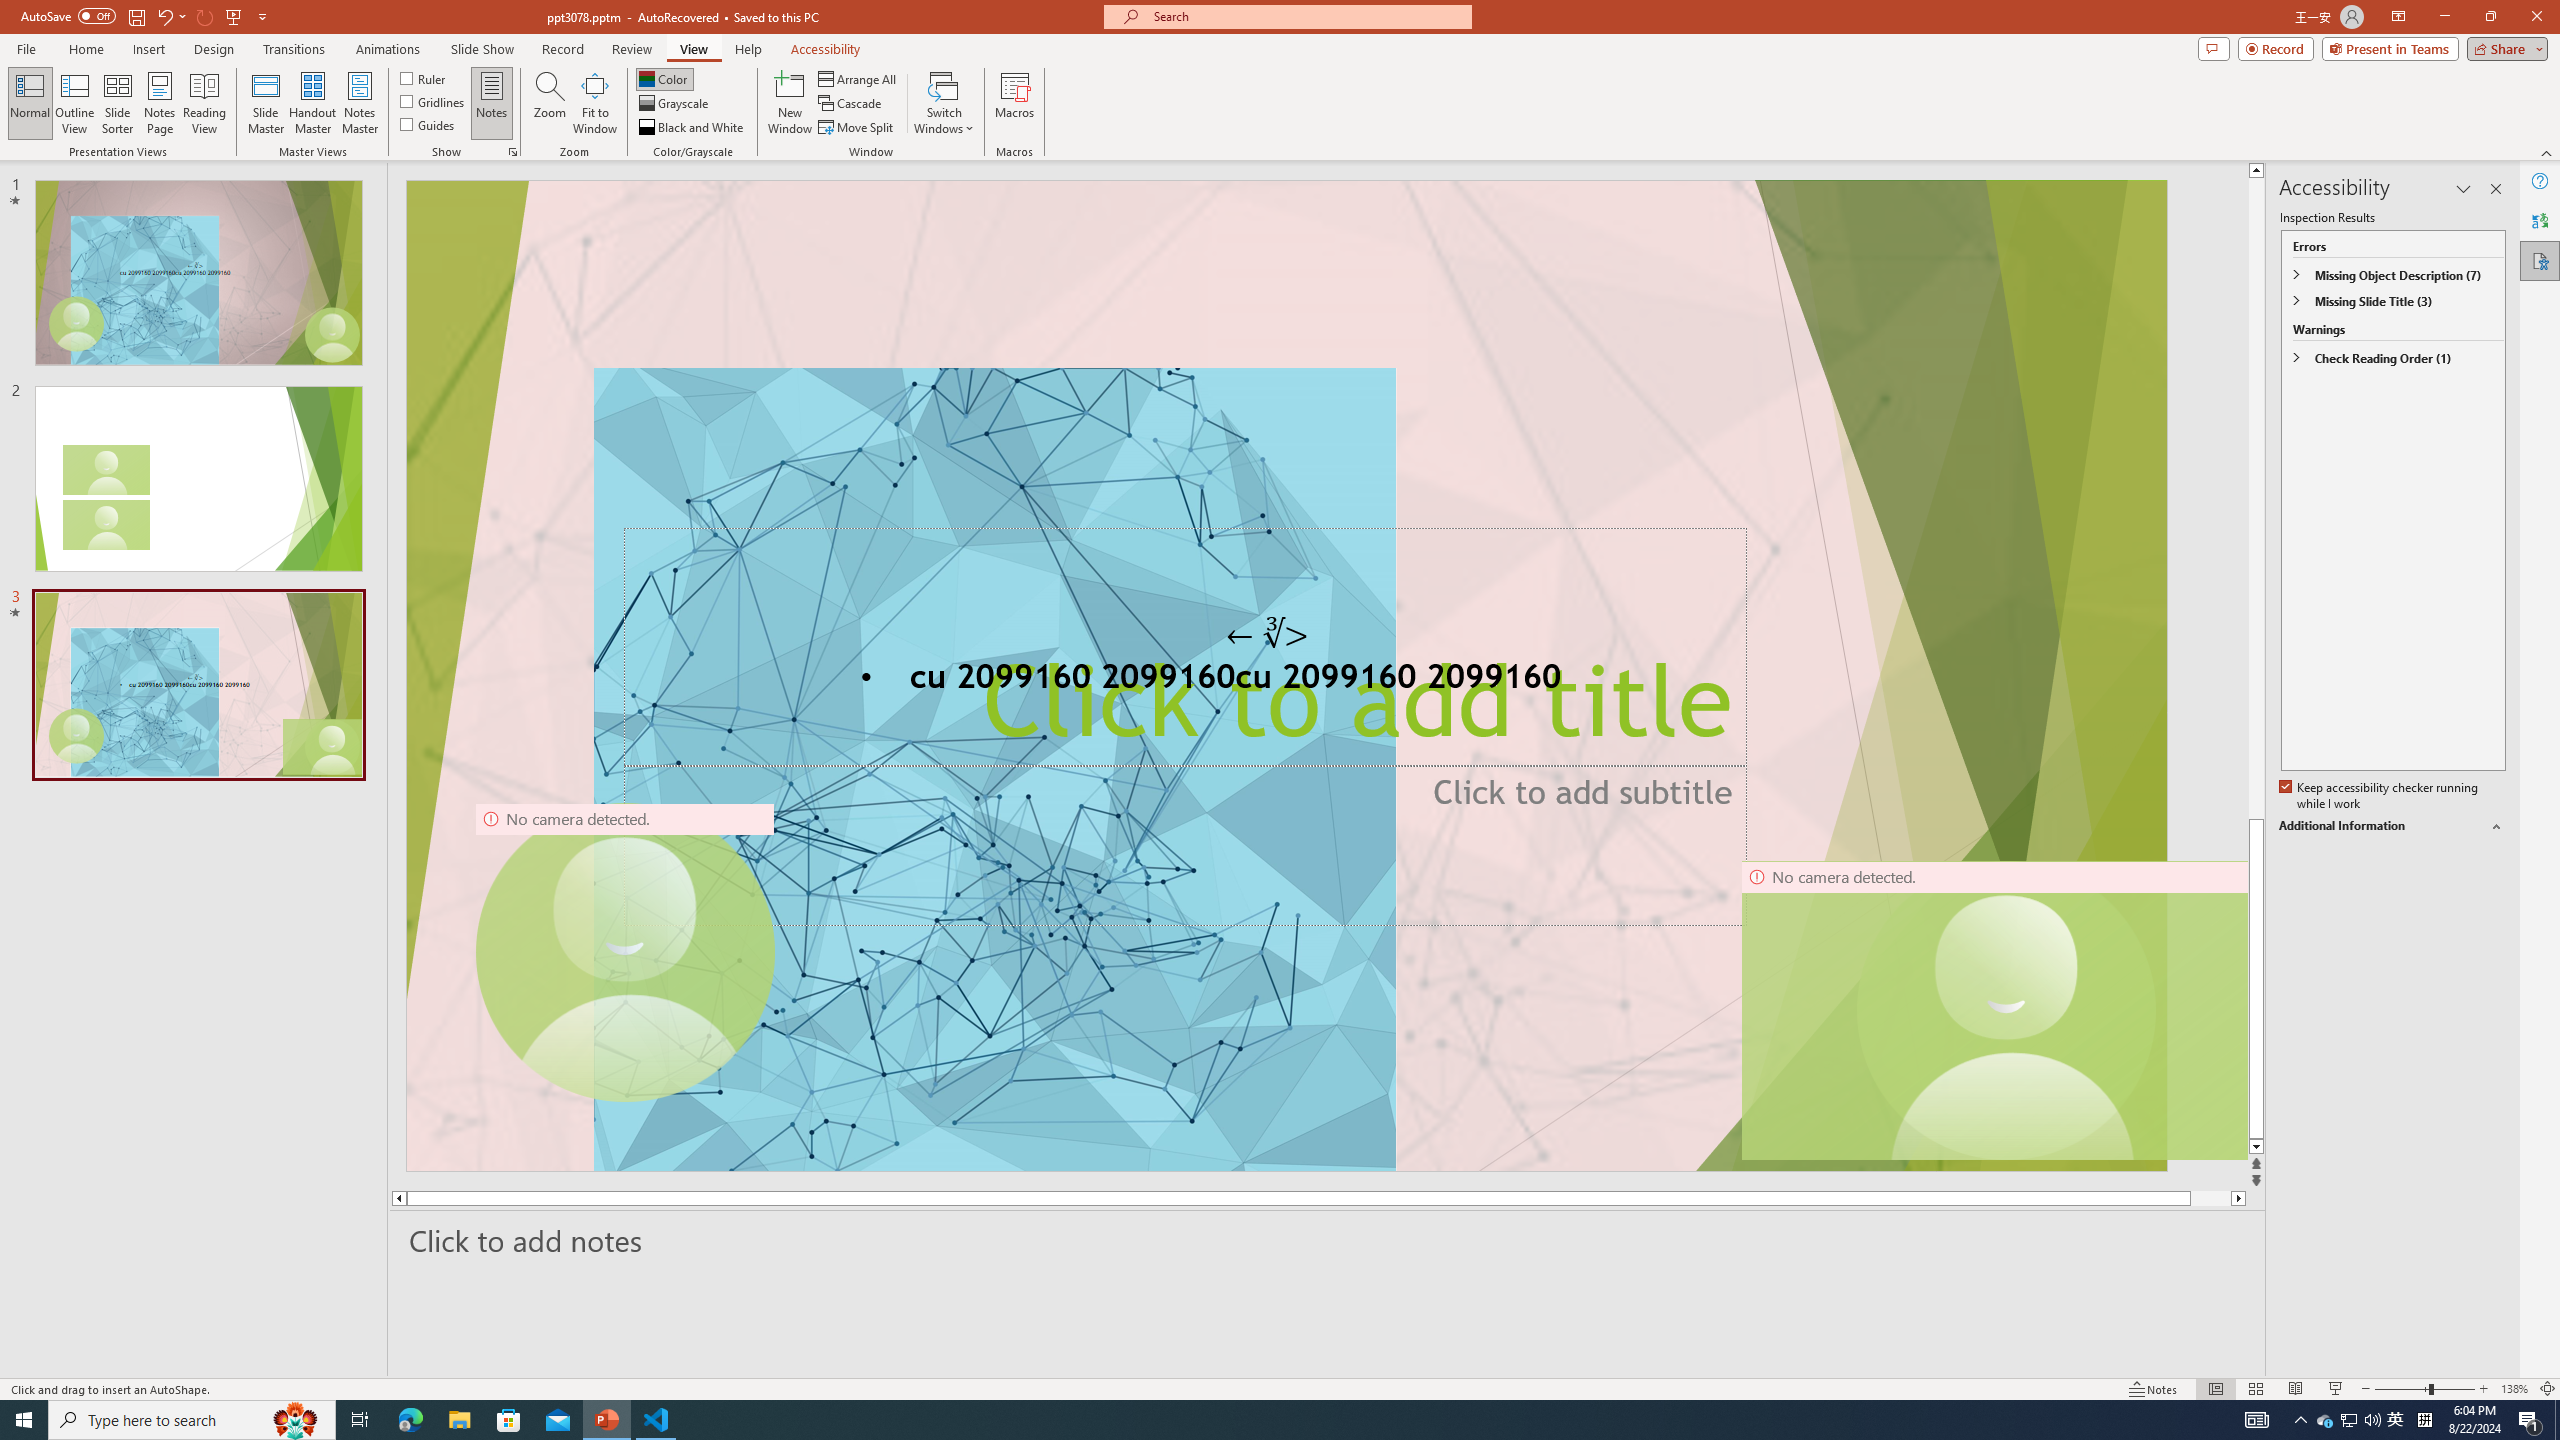  I want to click on Reading View, so click(2296, 1389).